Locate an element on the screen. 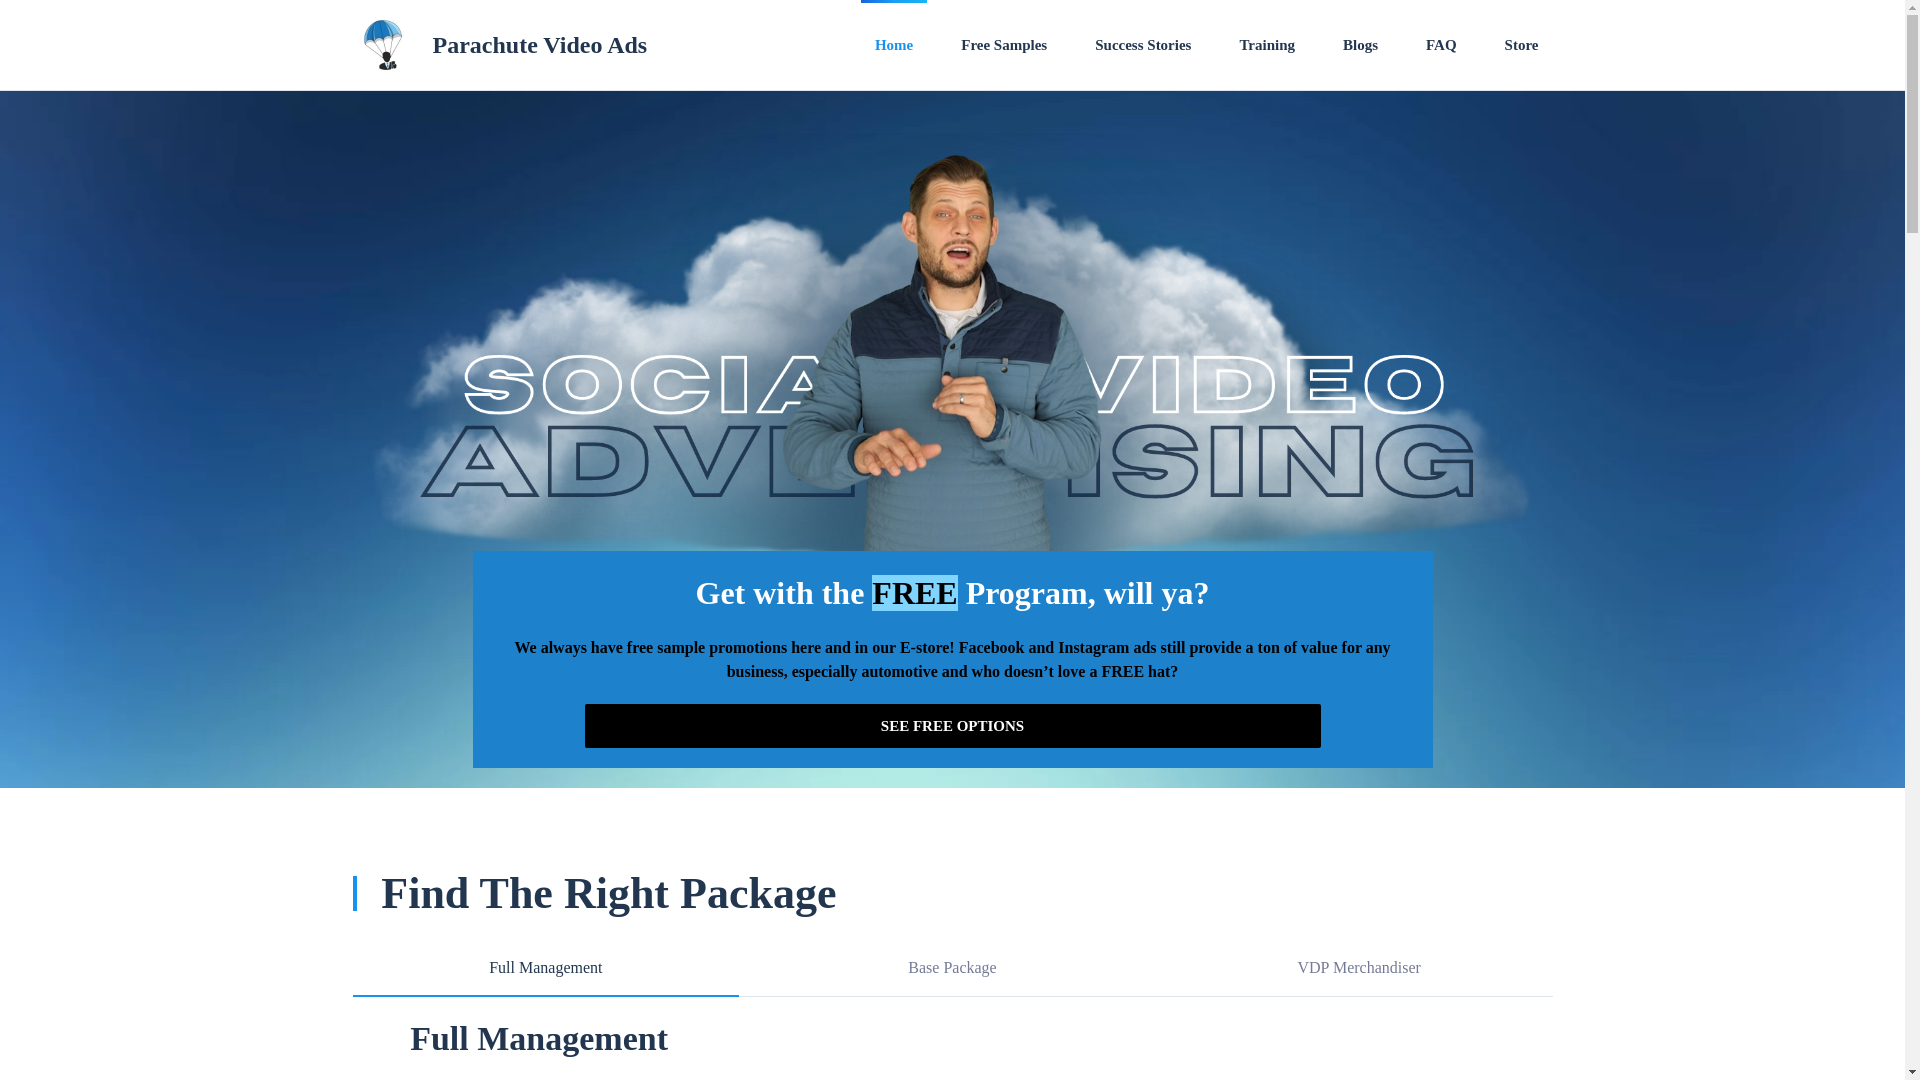 The width and height of the screenshot is (1920, 1080). VDP Merchandiser is located at coordinates (1359, 968).